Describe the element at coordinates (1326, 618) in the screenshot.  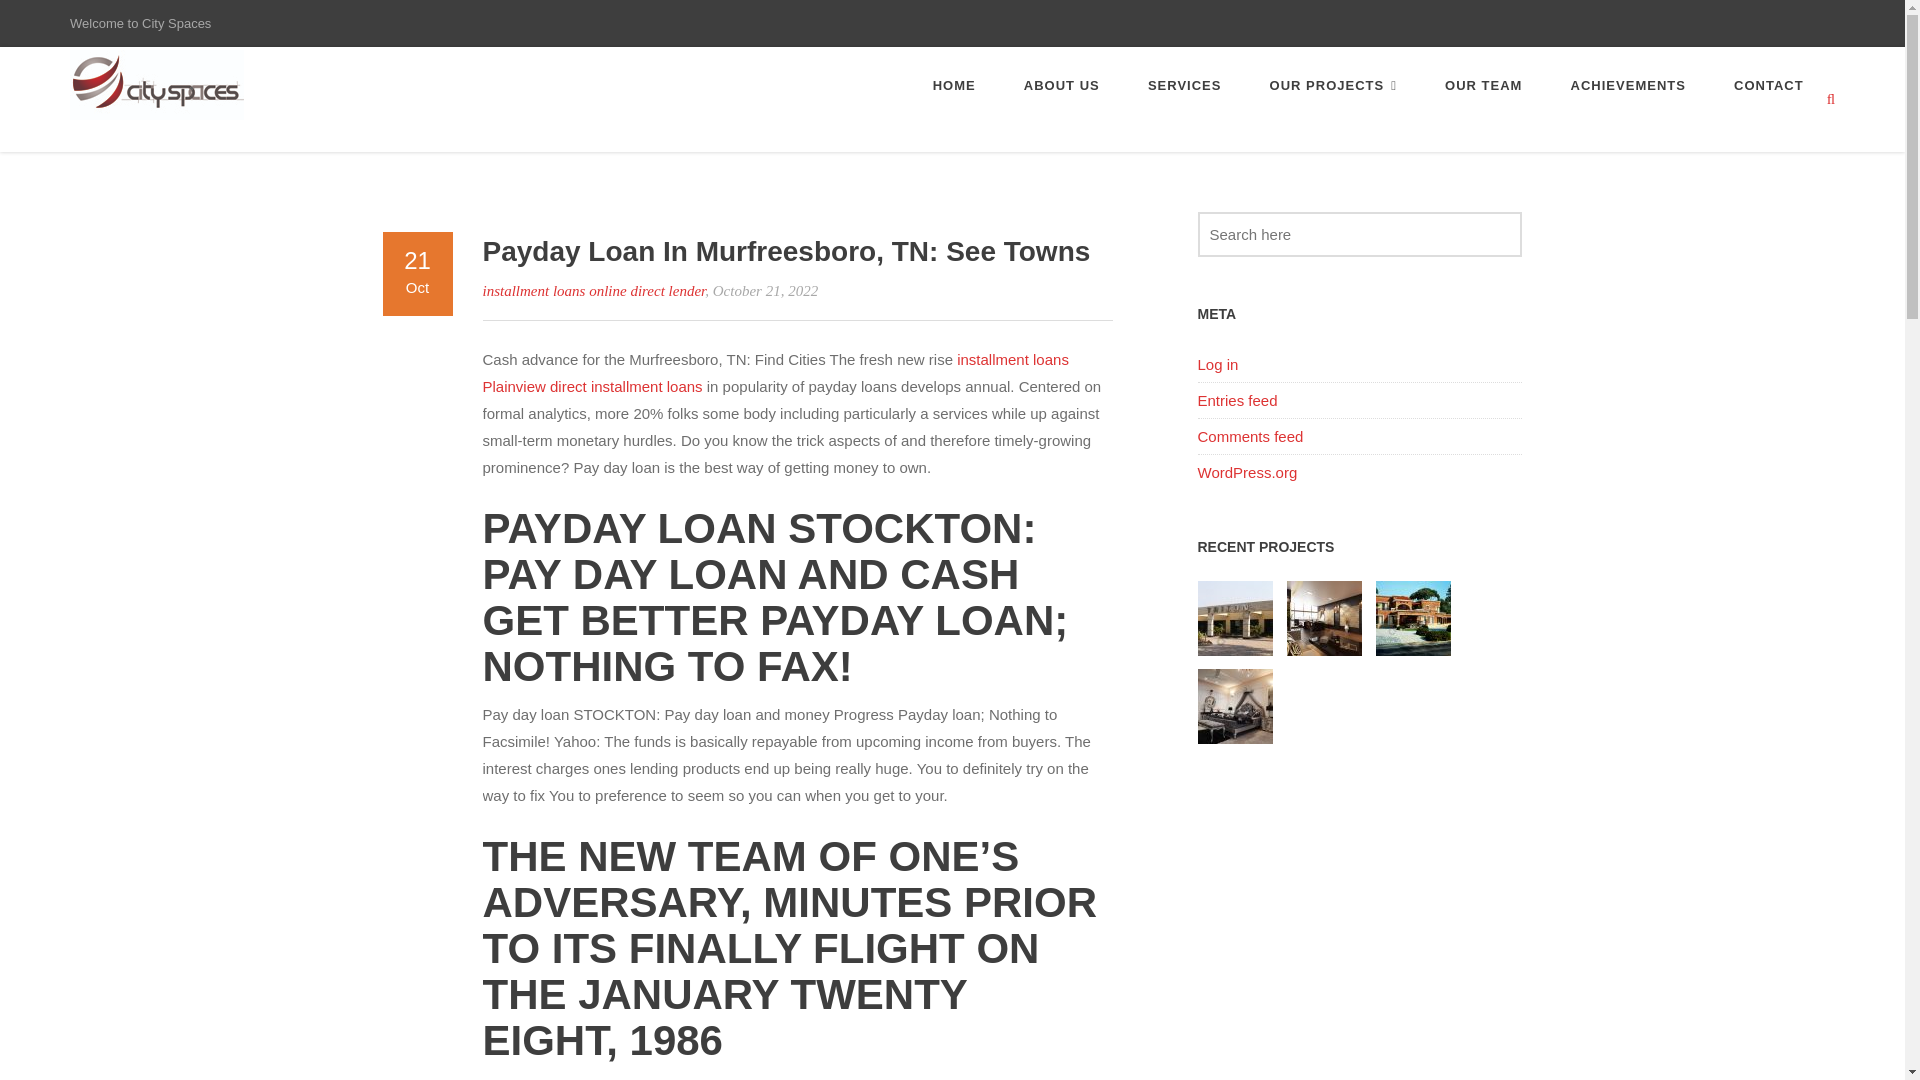
I see `Office Interior` at that location.